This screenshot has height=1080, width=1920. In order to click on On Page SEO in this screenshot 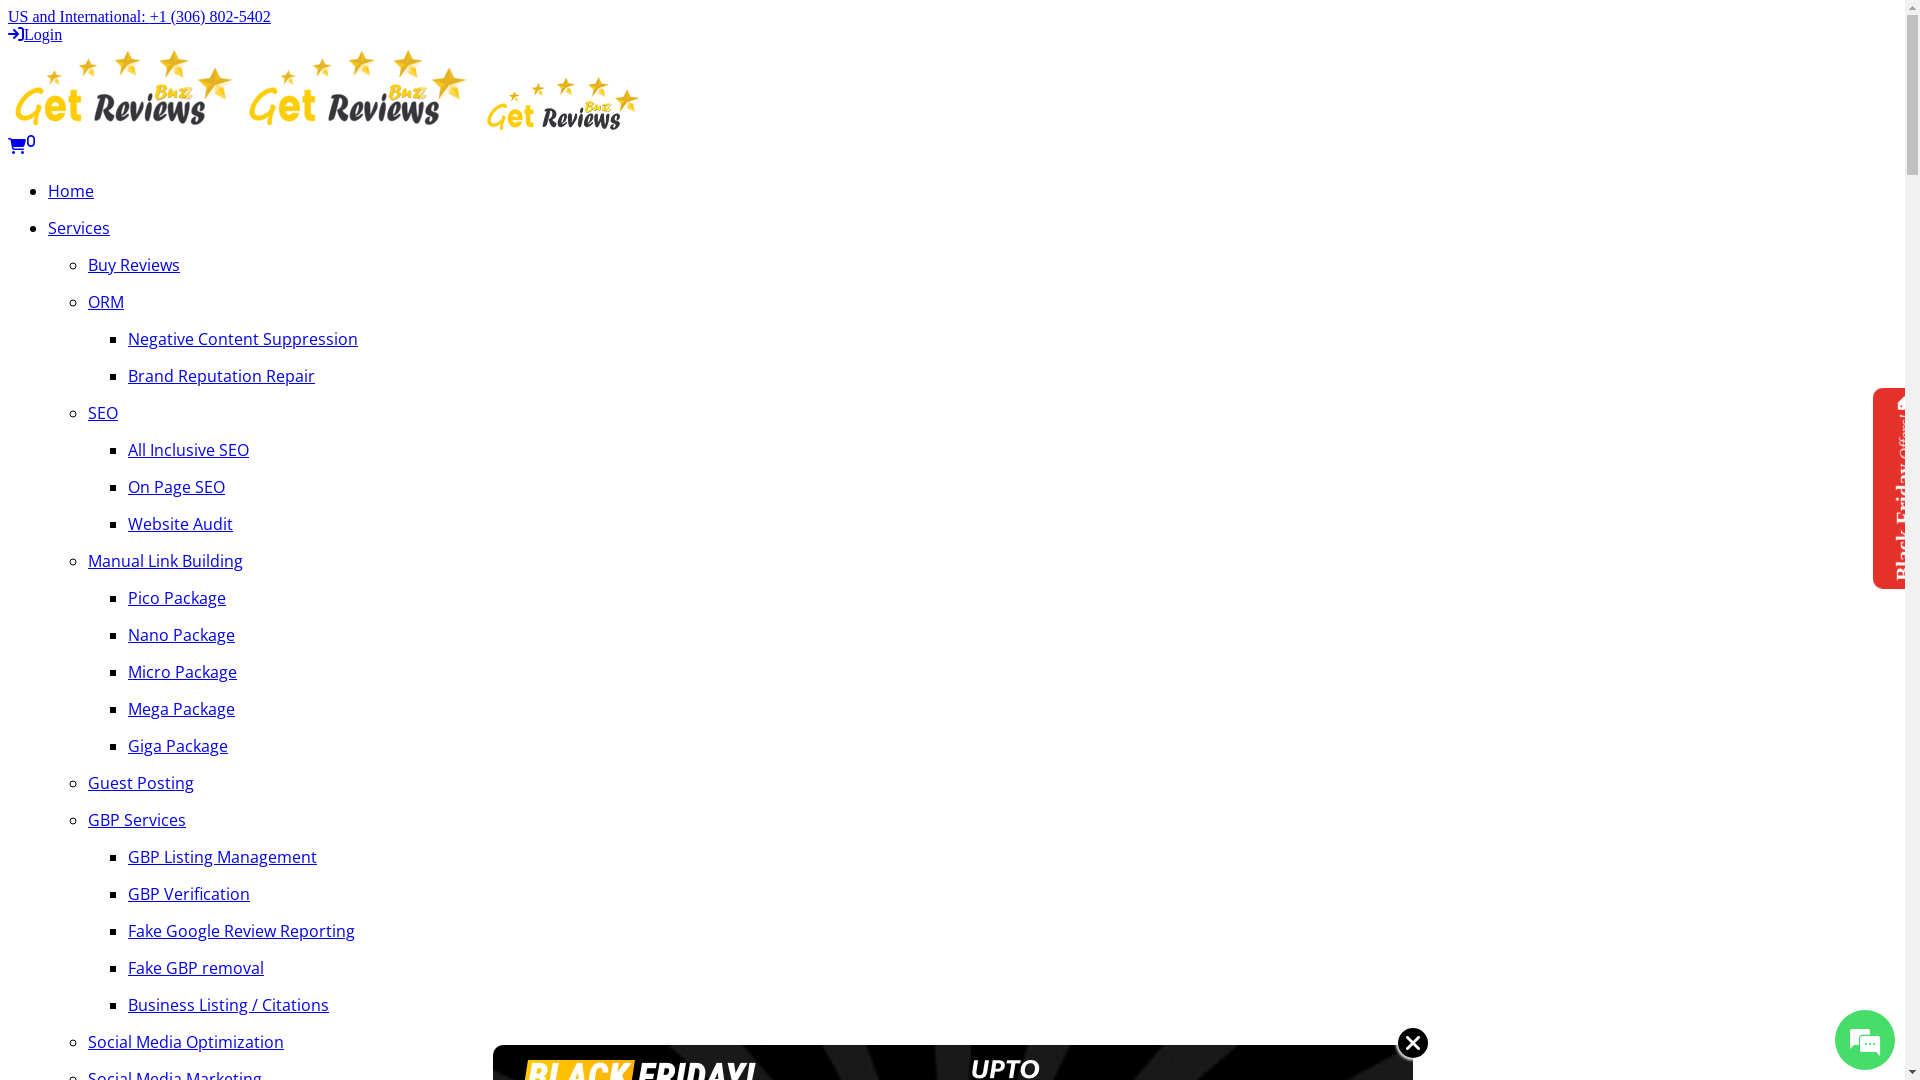, I will do `click(1012, 486)`.